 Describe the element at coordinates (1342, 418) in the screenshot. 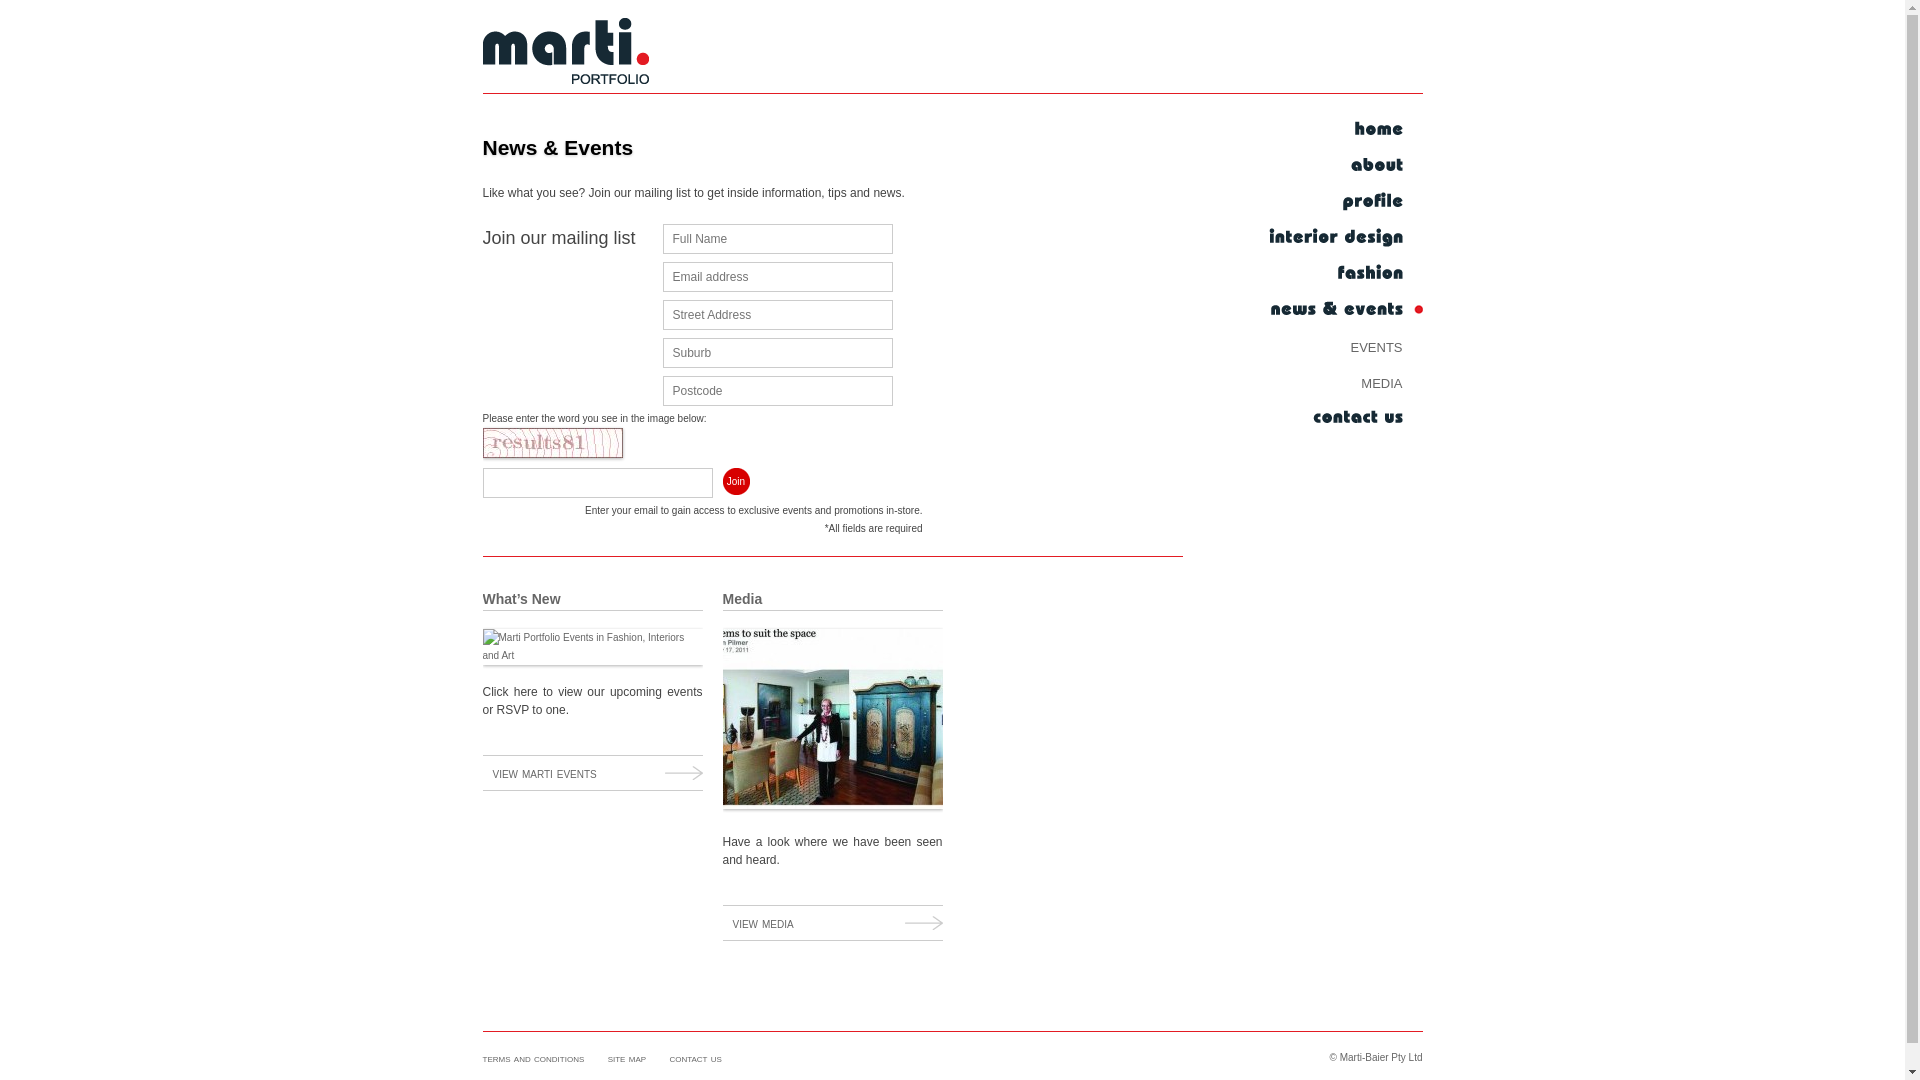

I see ` ` at that location.